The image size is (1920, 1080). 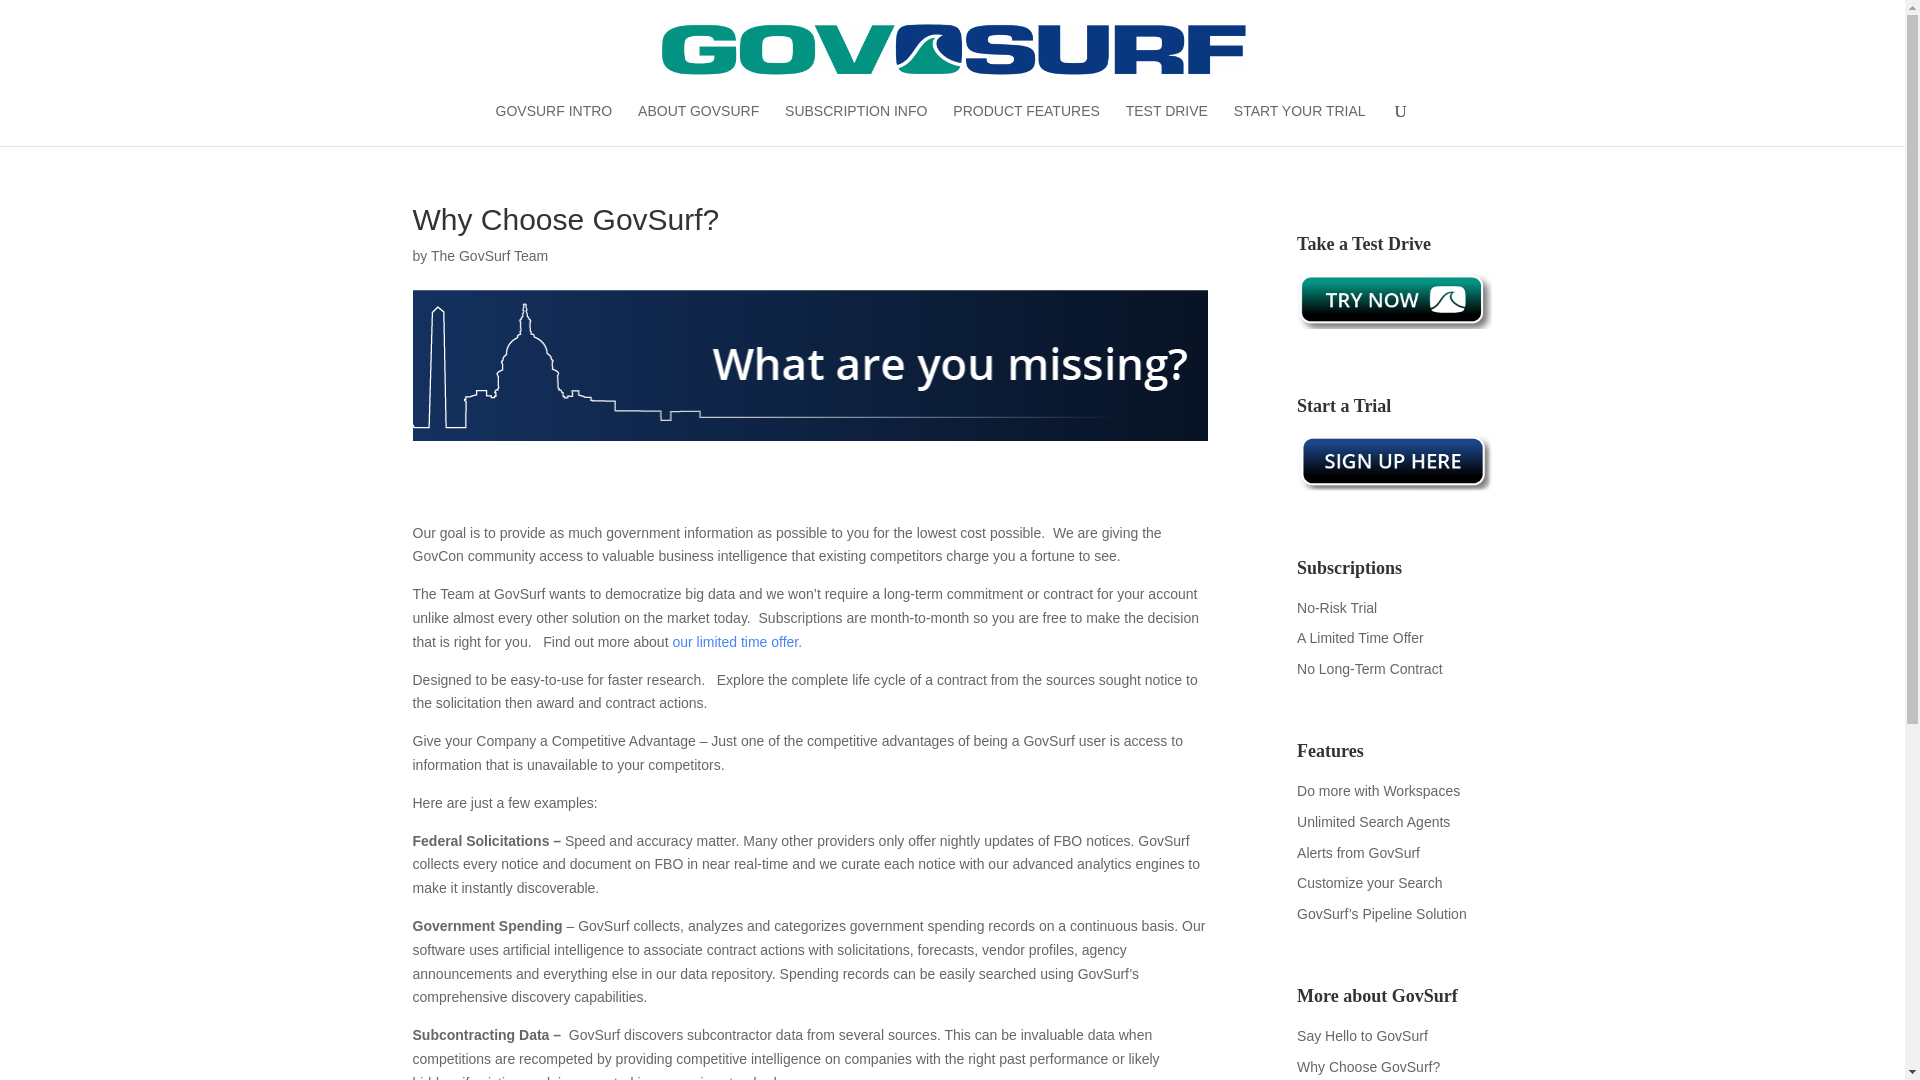 I want to click on Start a Trial, so click(x=1394, y=463).